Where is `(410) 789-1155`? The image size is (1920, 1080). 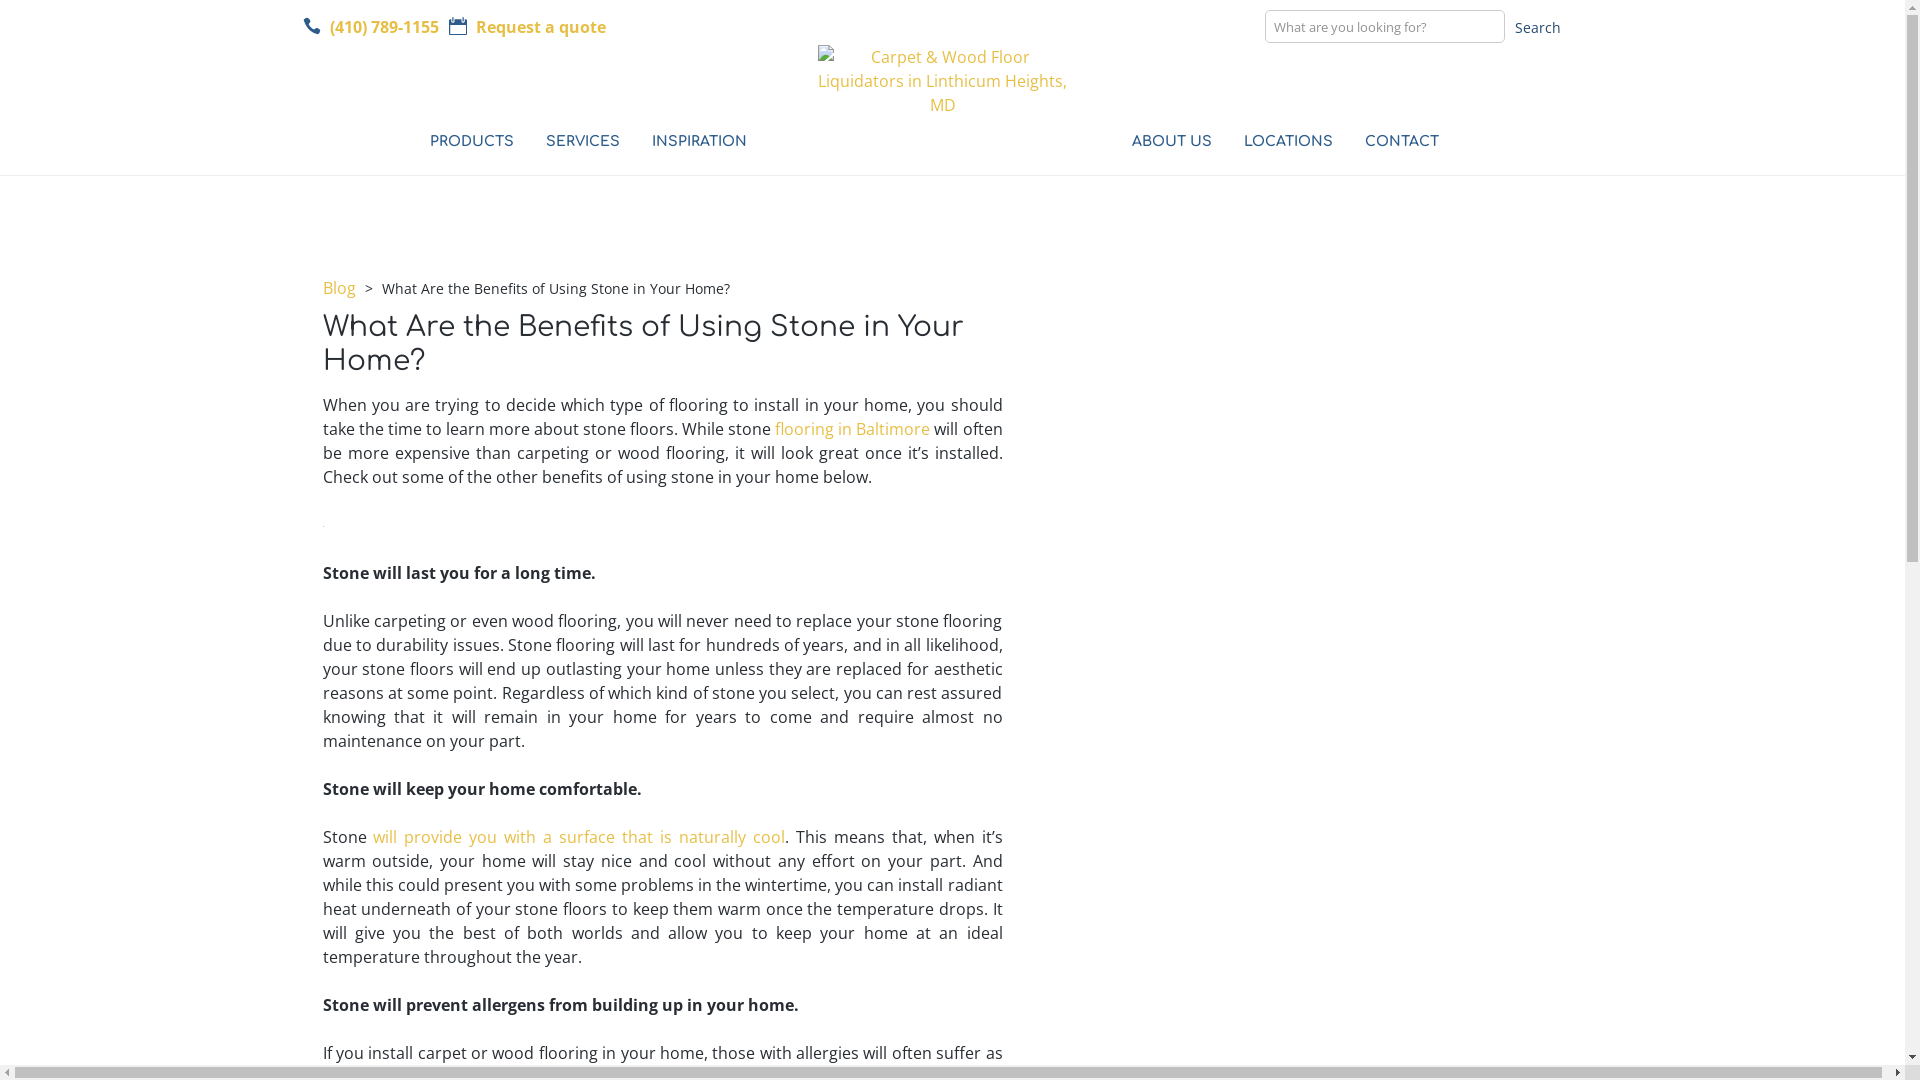 (410) 789-1155 is located at coordinates (382, 27).